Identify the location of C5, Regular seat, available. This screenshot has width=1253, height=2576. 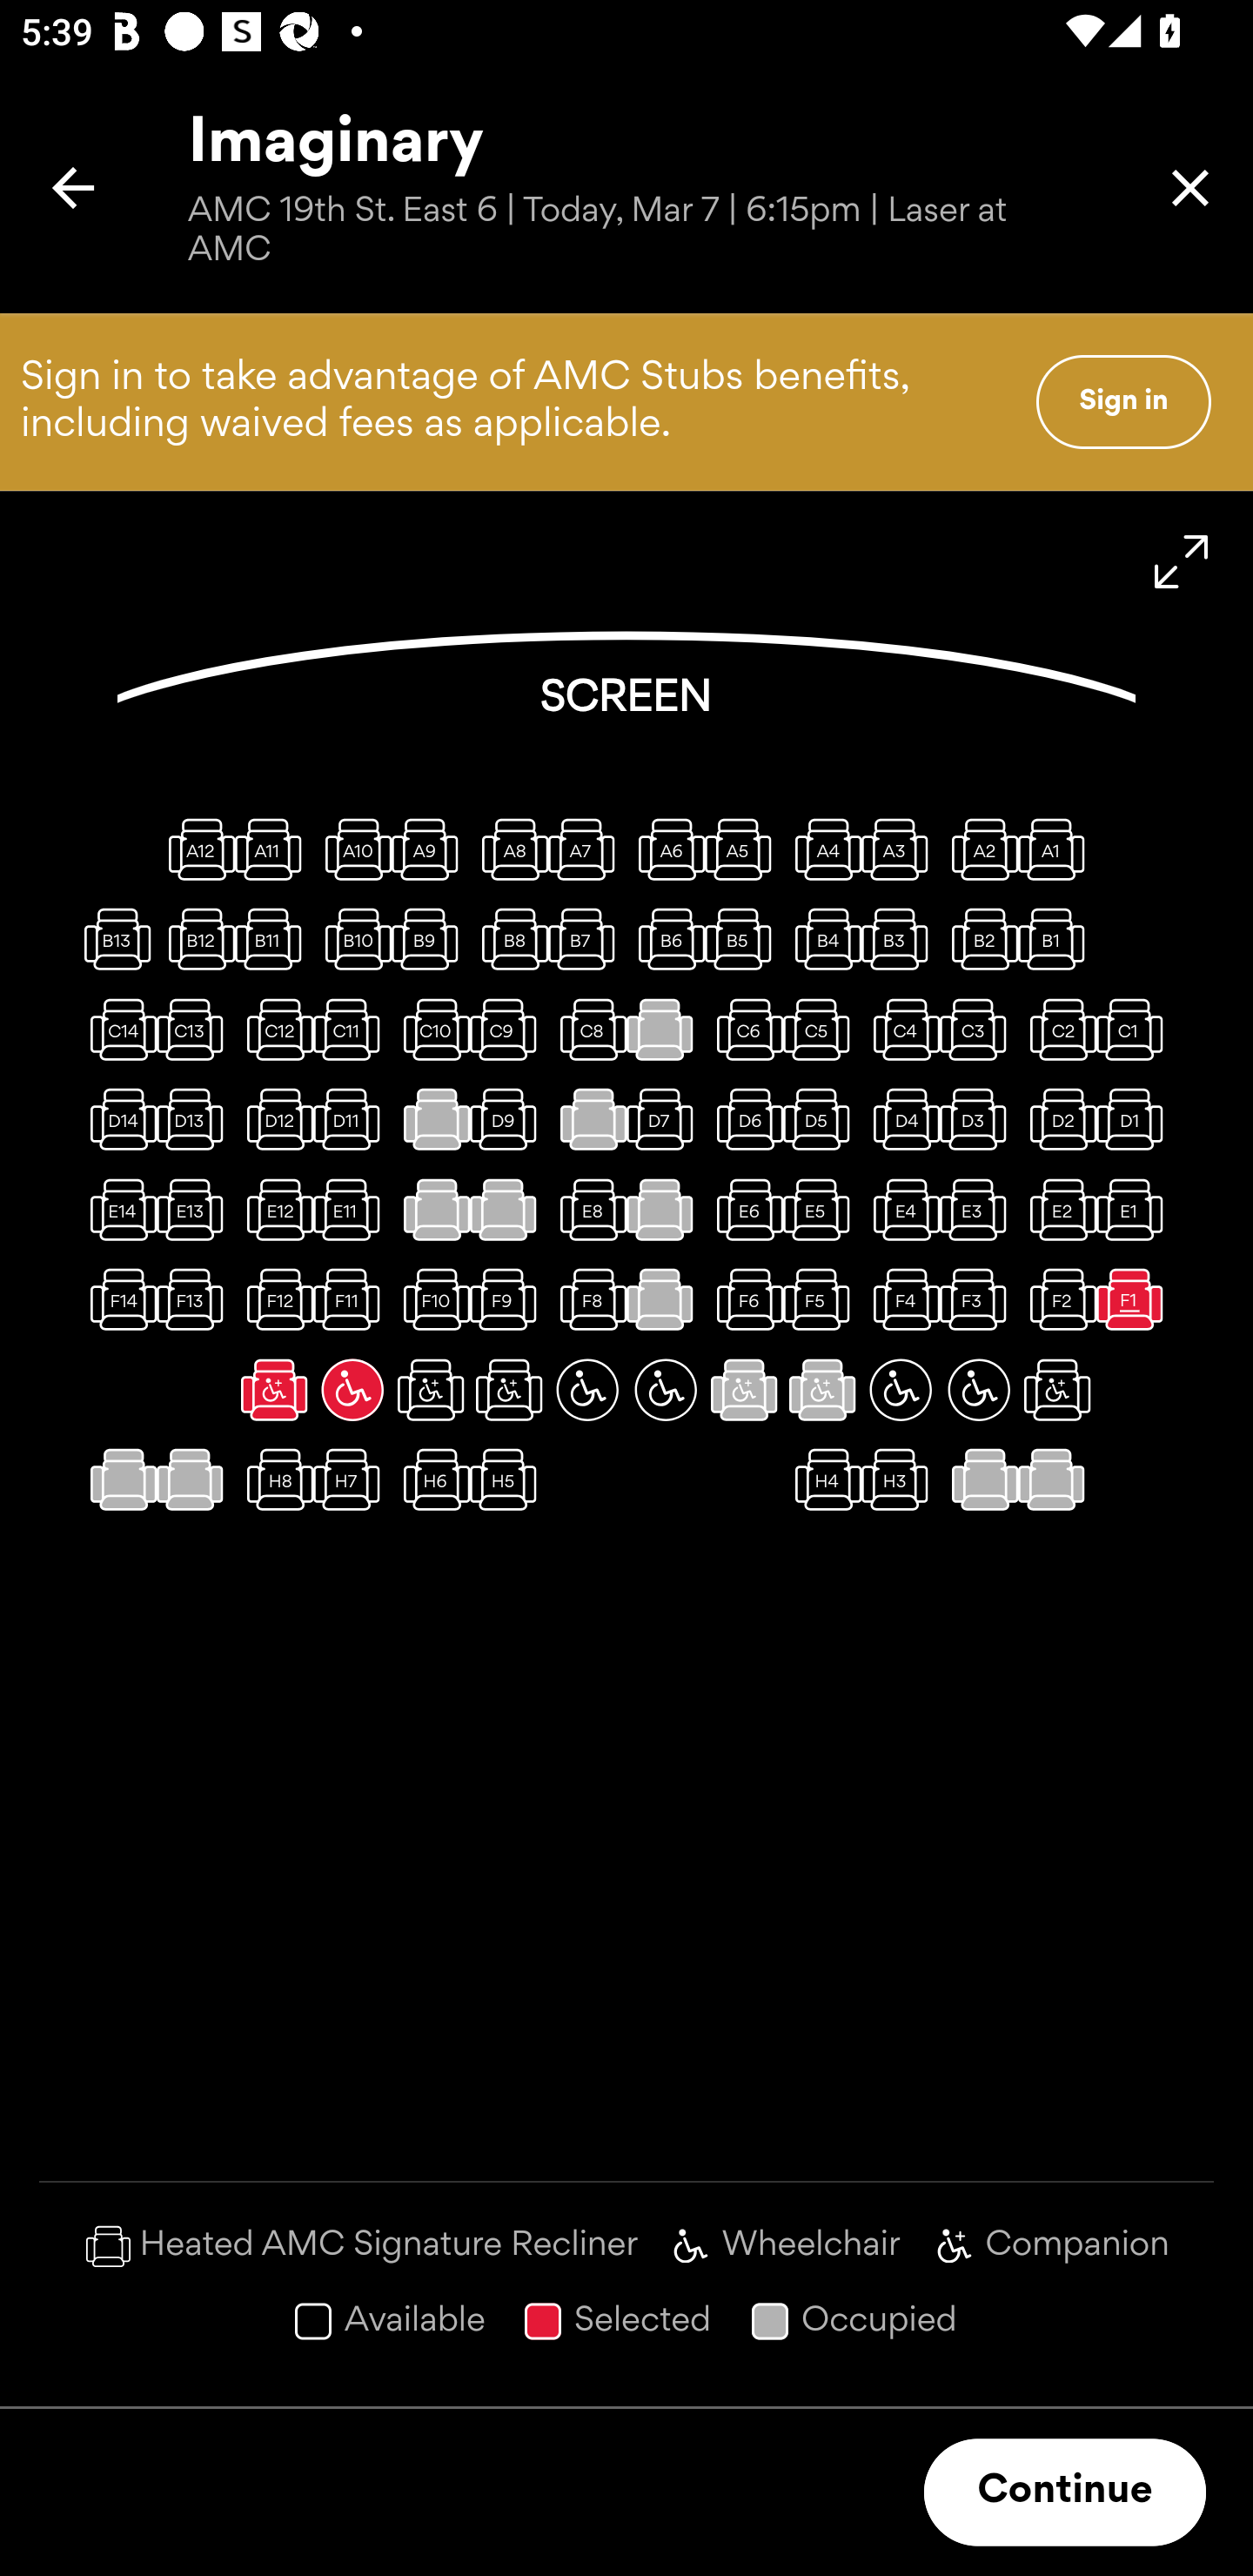
(822, 1029).